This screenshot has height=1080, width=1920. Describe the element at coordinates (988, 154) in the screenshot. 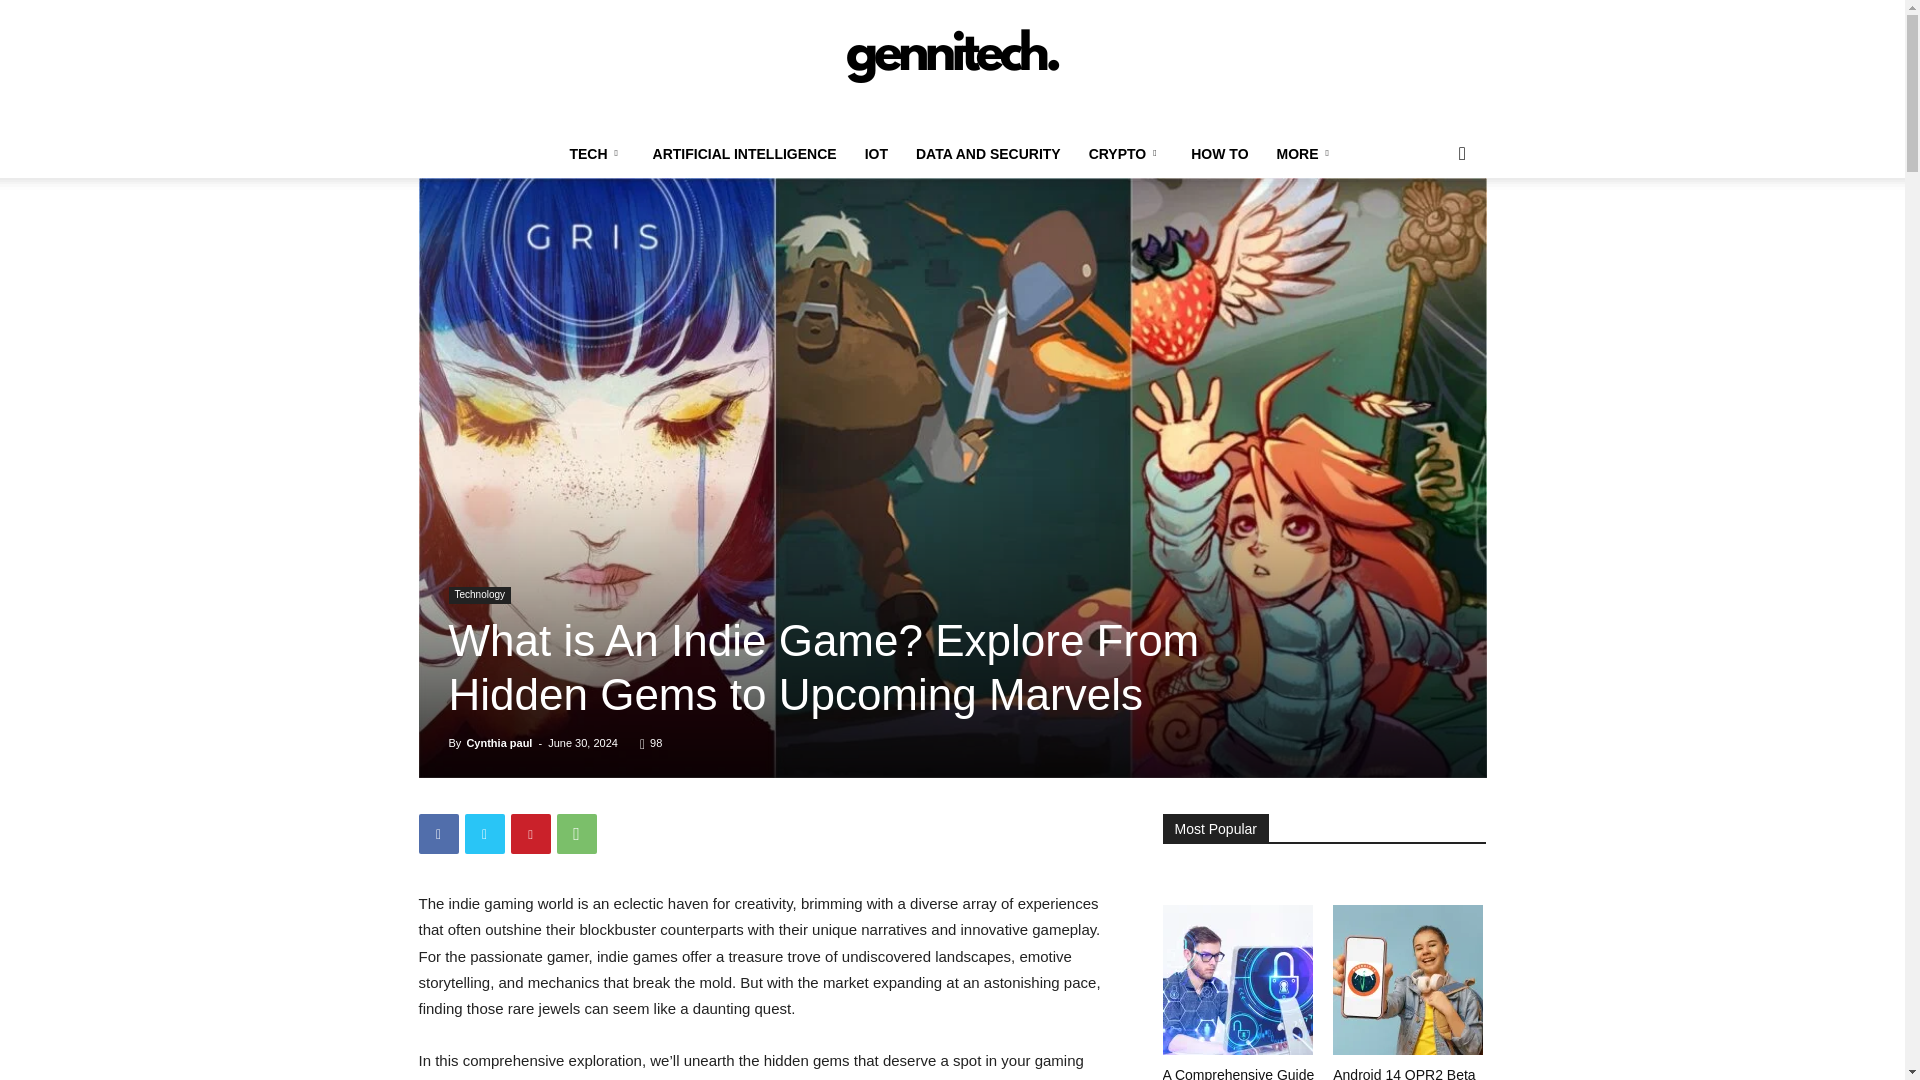

I see `DATA AND SECURITY` at that location.